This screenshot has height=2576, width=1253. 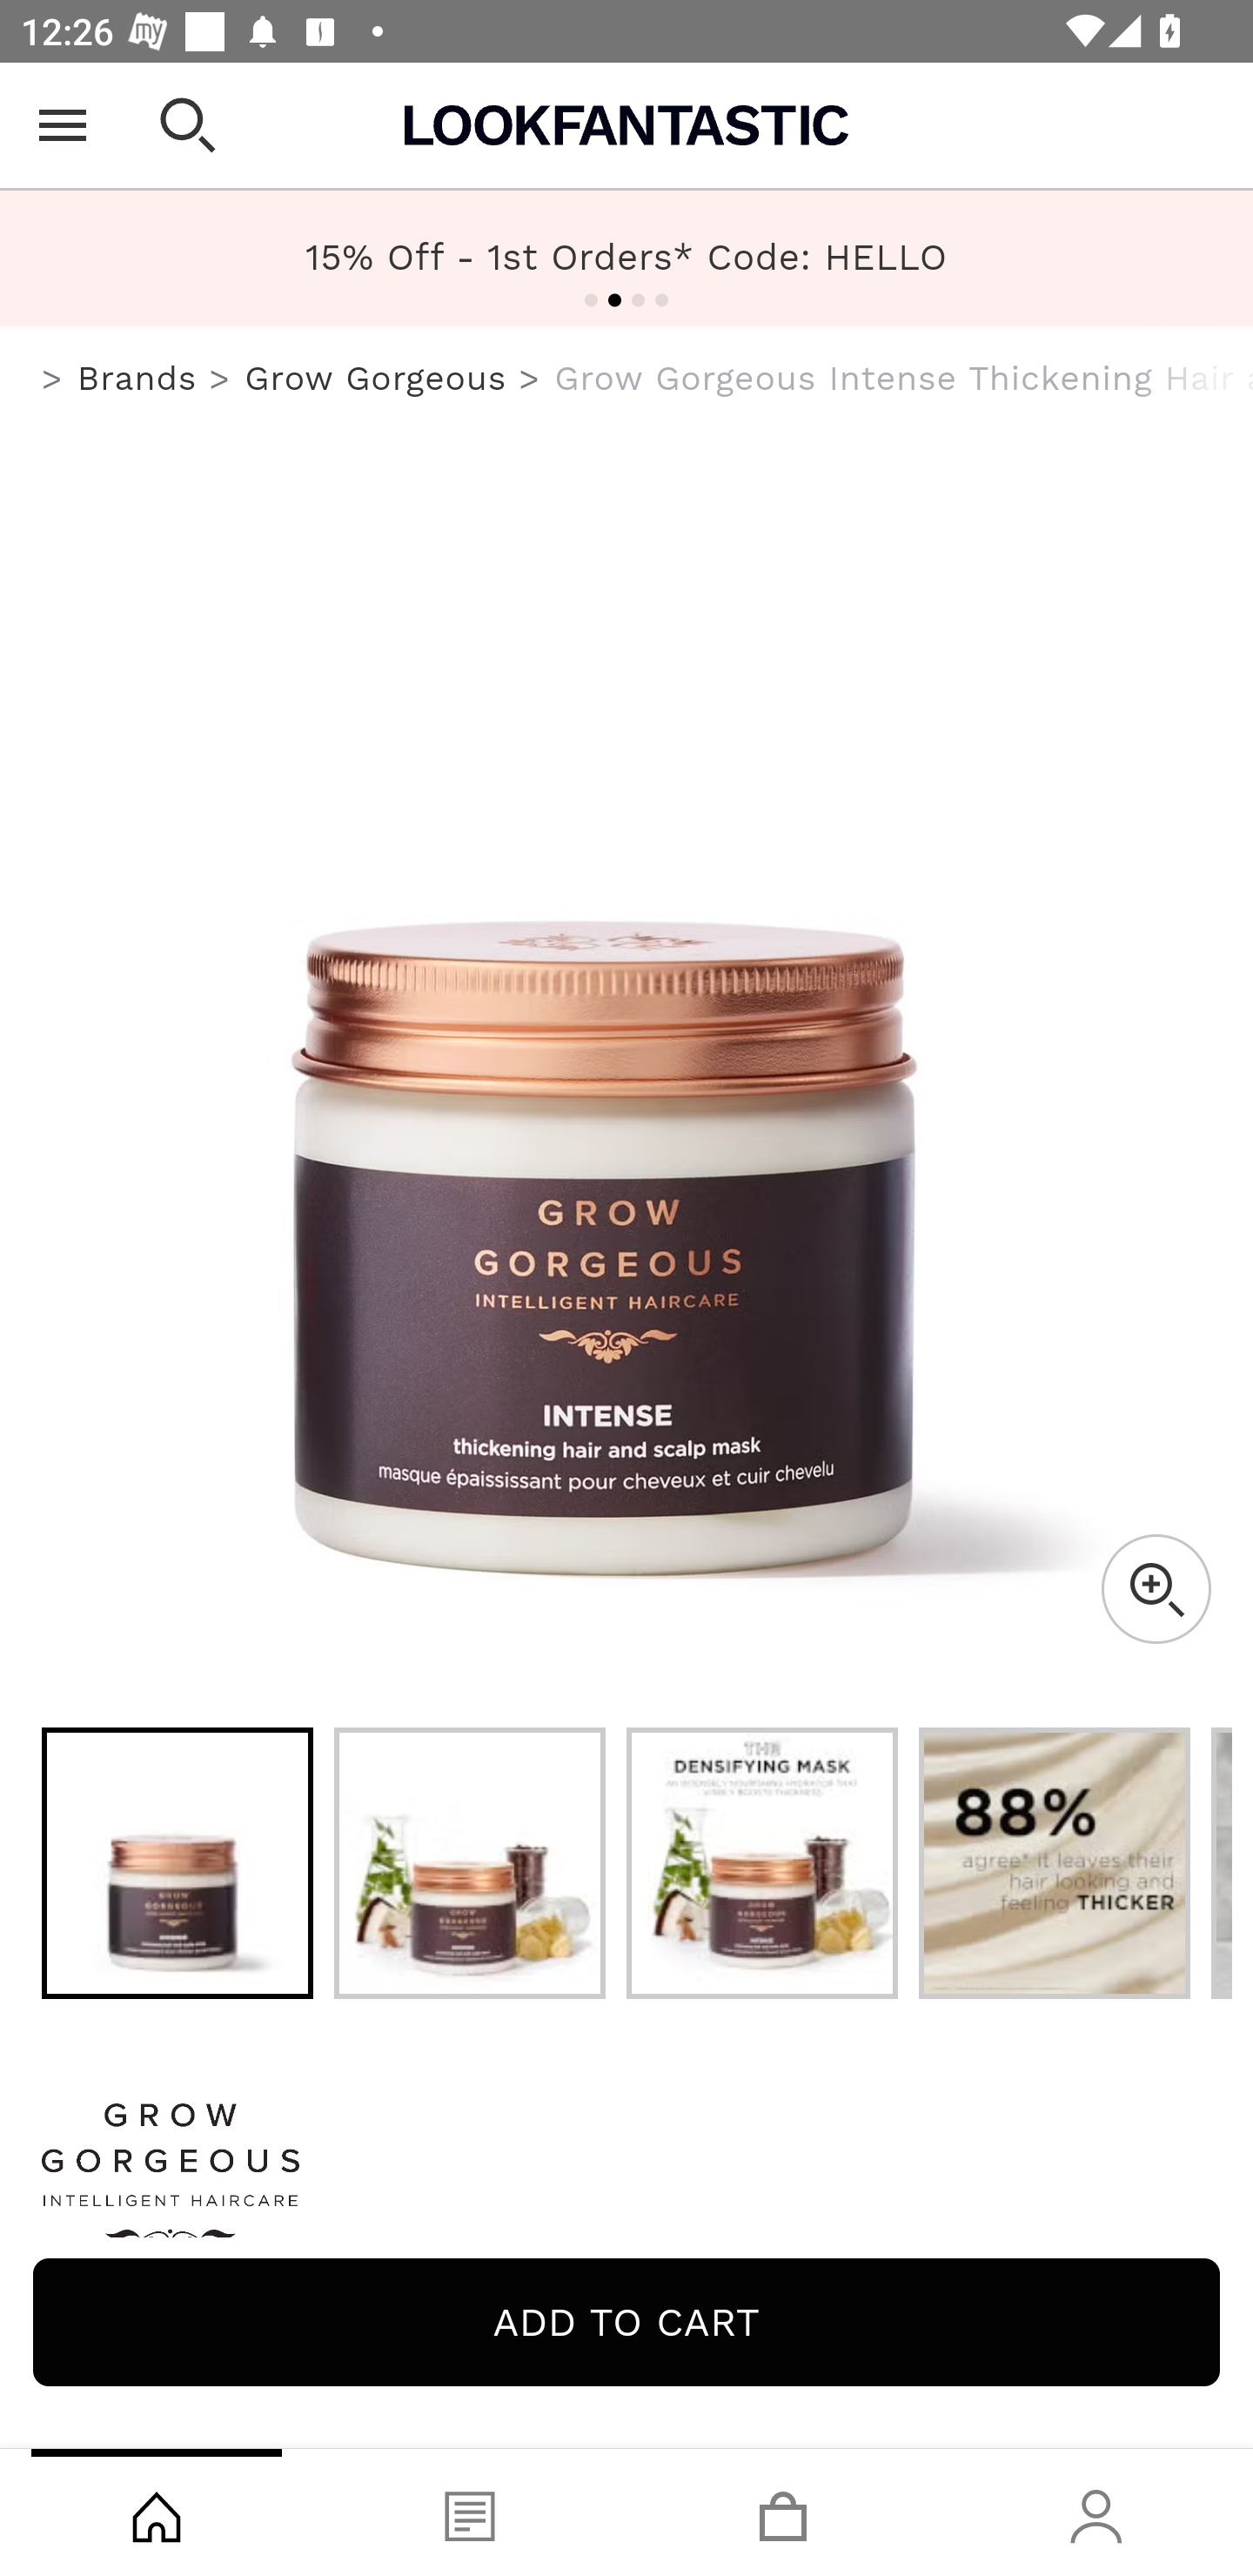 What do you see at coordinates (157, 2512) in the screenshot?
I see `Shop, tab, 1 of 4` at bounding box center [157, 2512].